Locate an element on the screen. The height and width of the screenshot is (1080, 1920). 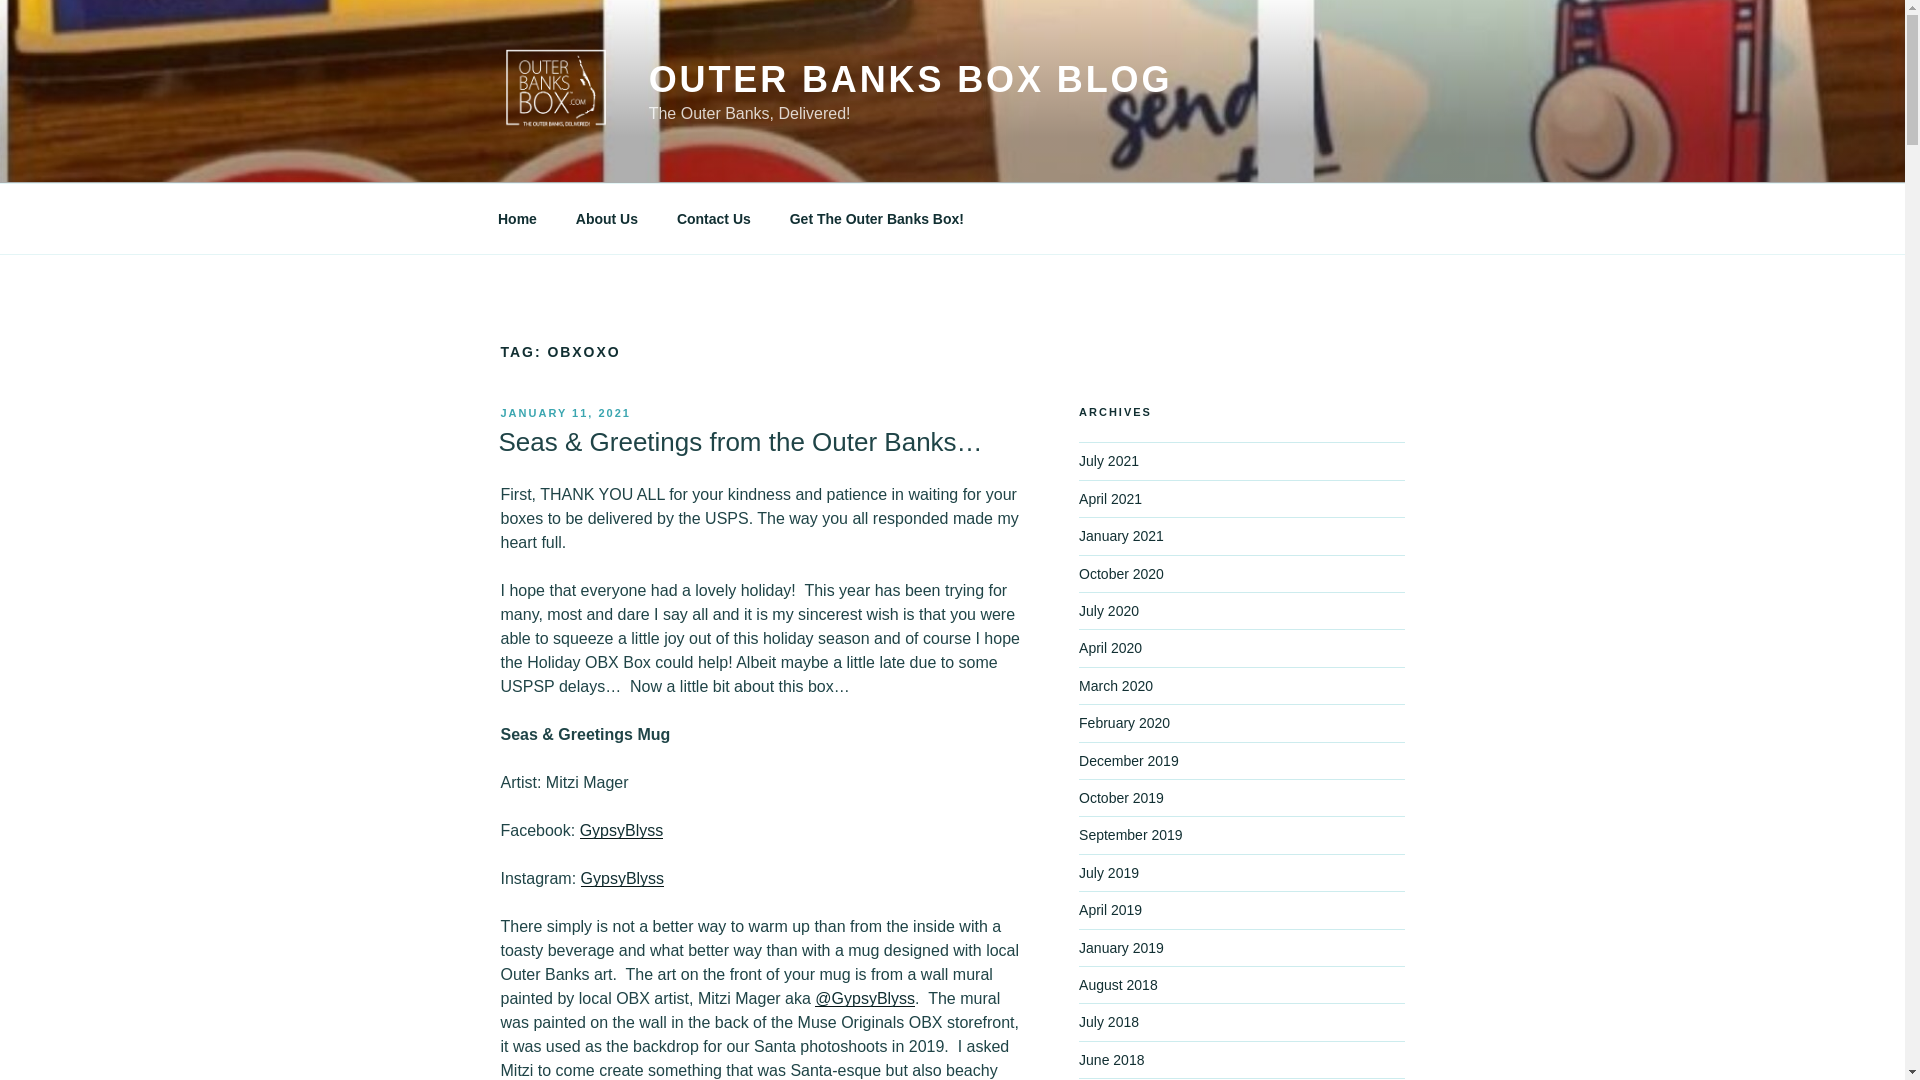
July 2021 is located at coordinates (1108, 460).